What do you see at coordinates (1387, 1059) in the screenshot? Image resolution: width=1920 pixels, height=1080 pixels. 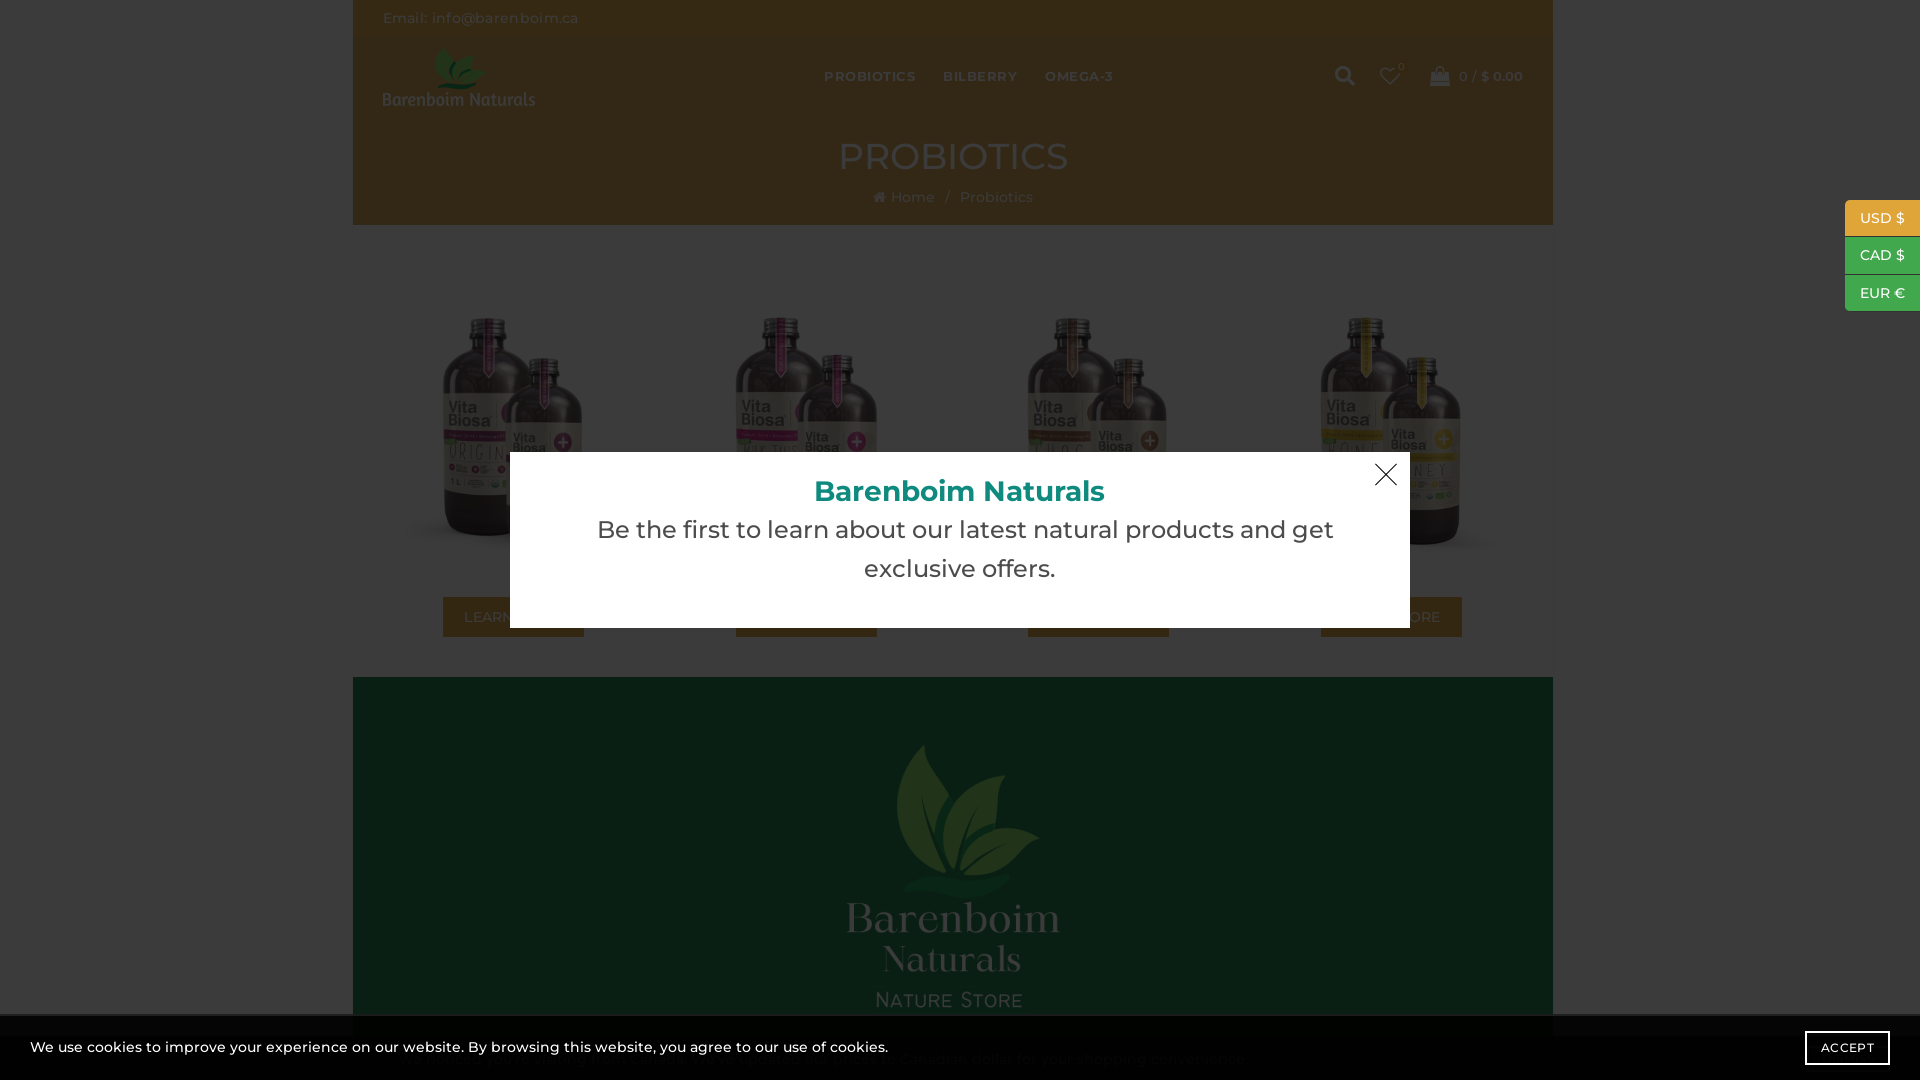 I see `Use United States (US) dollar instead.` at bounding box center [1387, 1059].